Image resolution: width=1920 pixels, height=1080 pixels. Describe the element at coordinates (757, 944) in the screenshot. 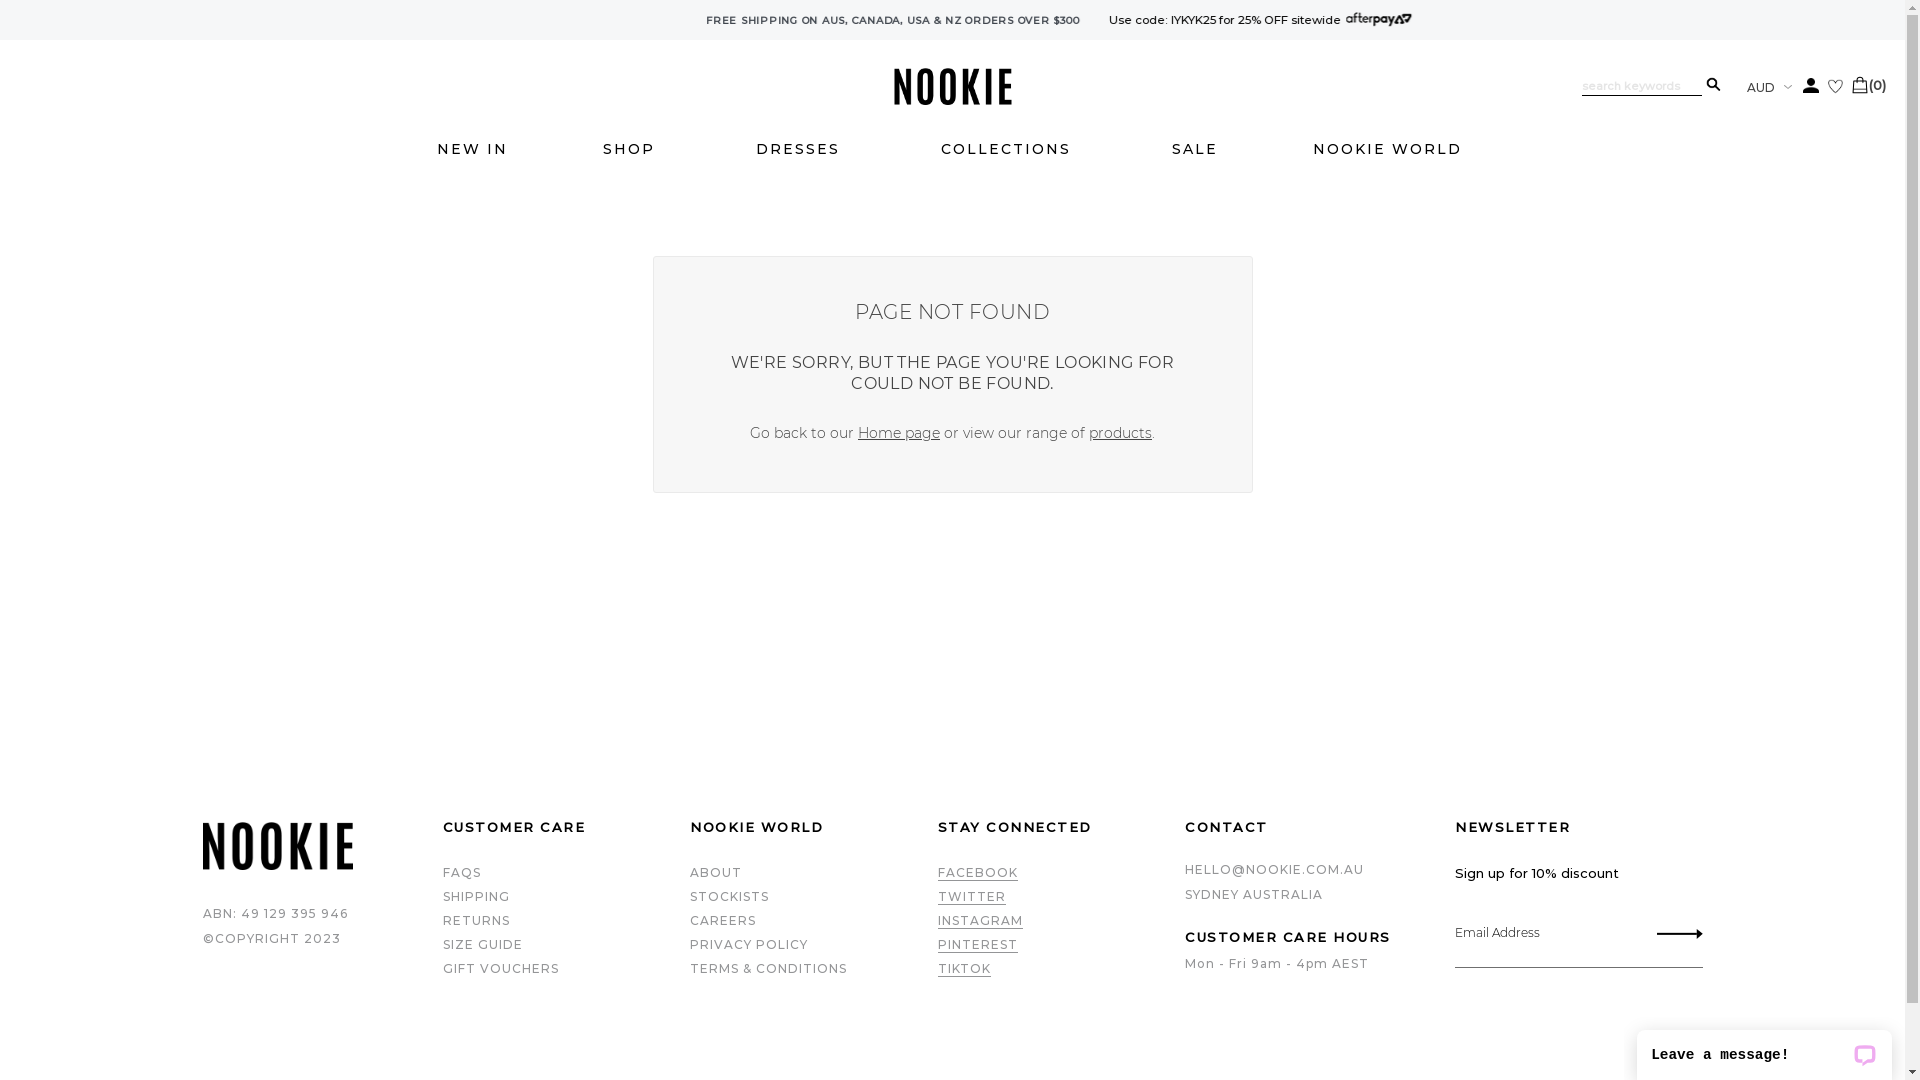

I see `PRIVACY POLICY` at that location.